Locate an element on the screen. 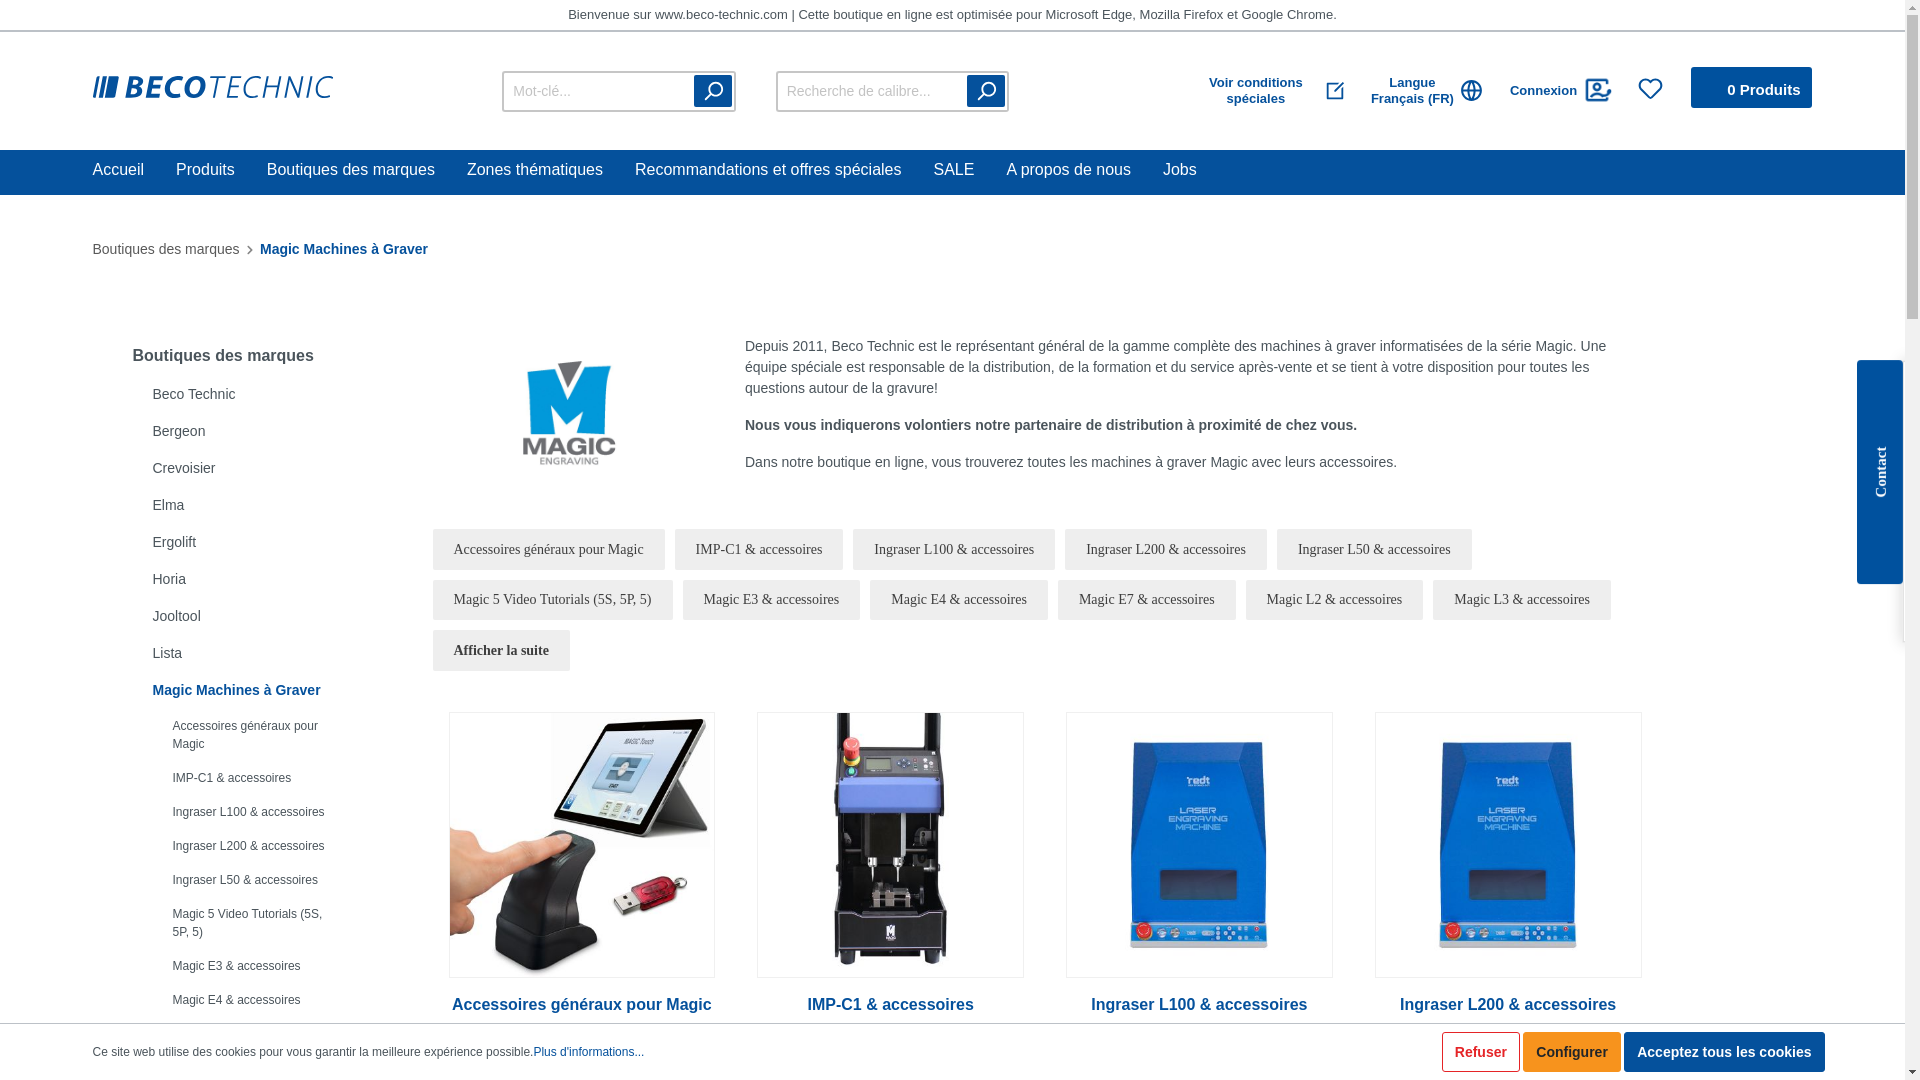 The width and height of the screenshot is (1920, 1080). Afficher la suite is located at coordinates (502, 650).